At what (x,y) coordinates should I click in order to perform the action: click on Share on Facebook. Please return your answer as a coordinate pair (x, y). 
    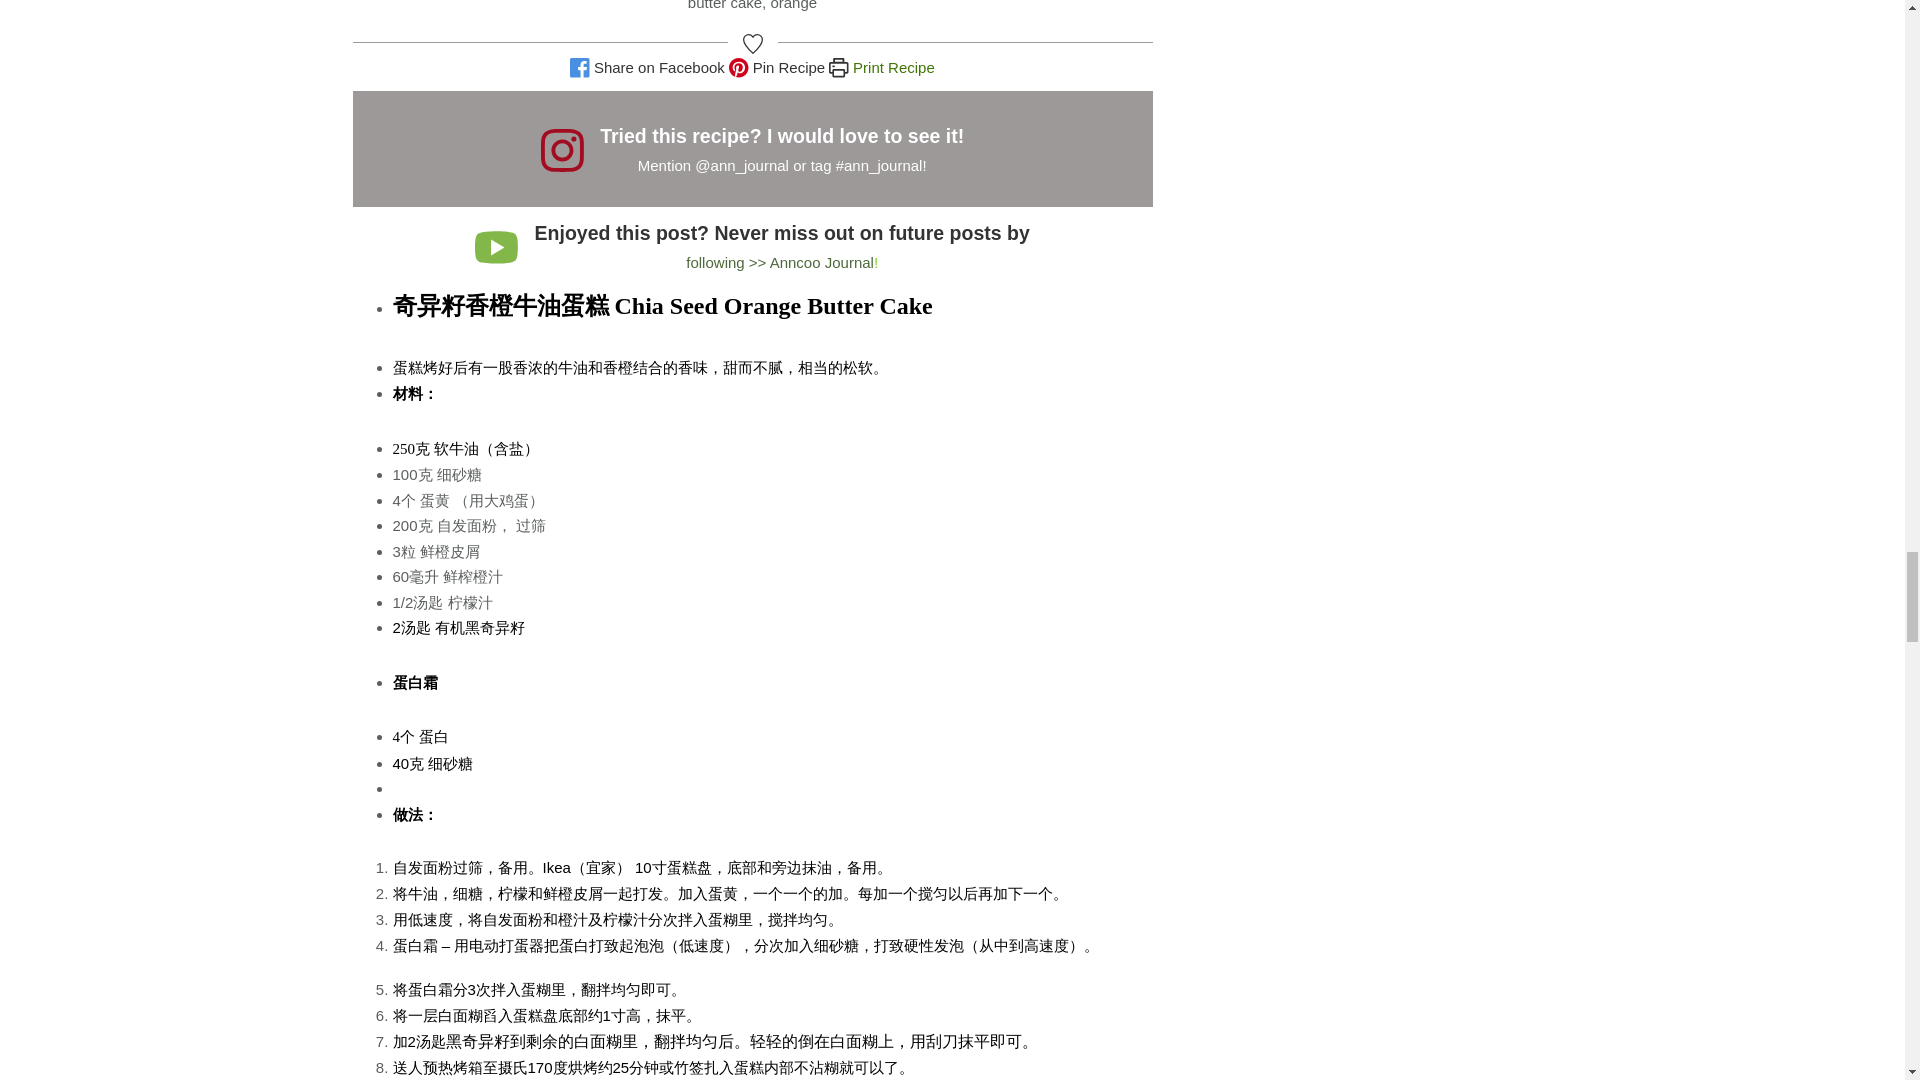
    Looking at the image, I should click on (648, 67).